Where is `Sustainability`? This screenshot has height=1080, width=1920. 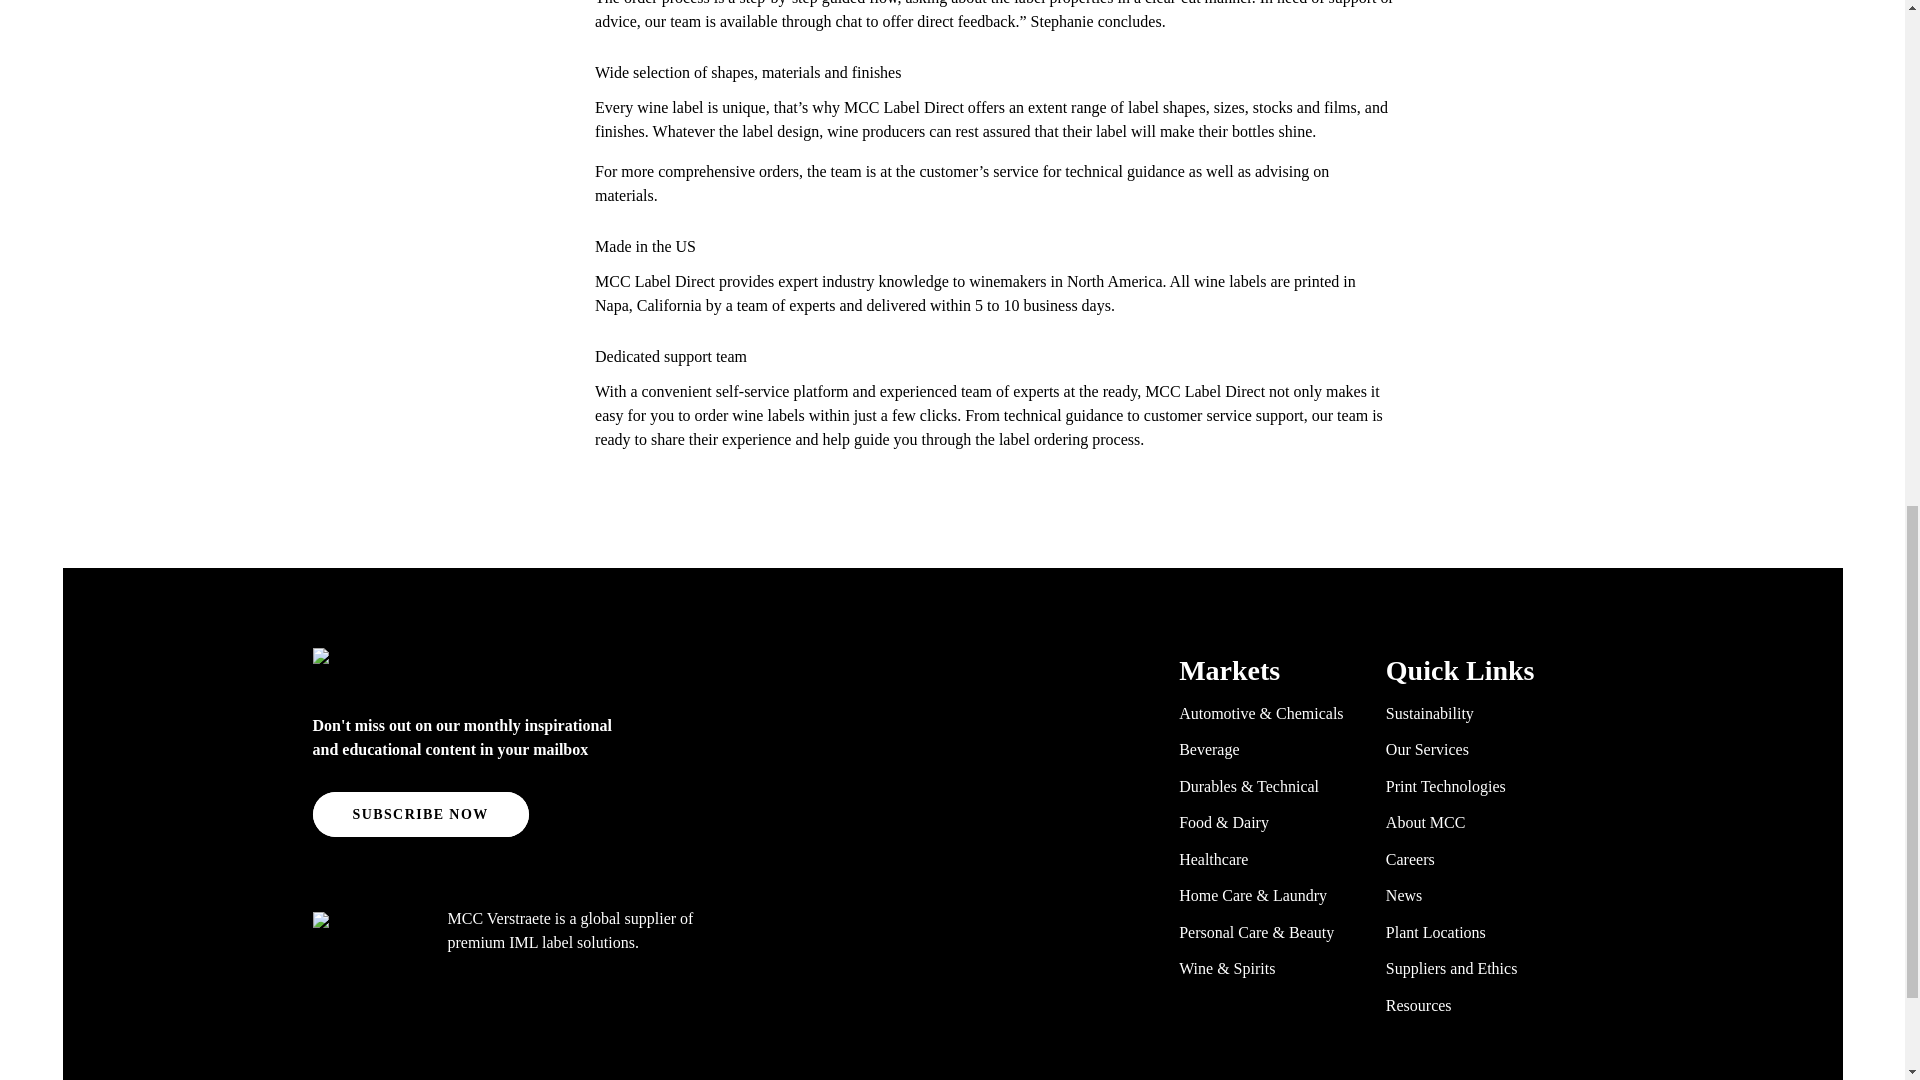 Sustainability is located at coordinates (1430, 712).